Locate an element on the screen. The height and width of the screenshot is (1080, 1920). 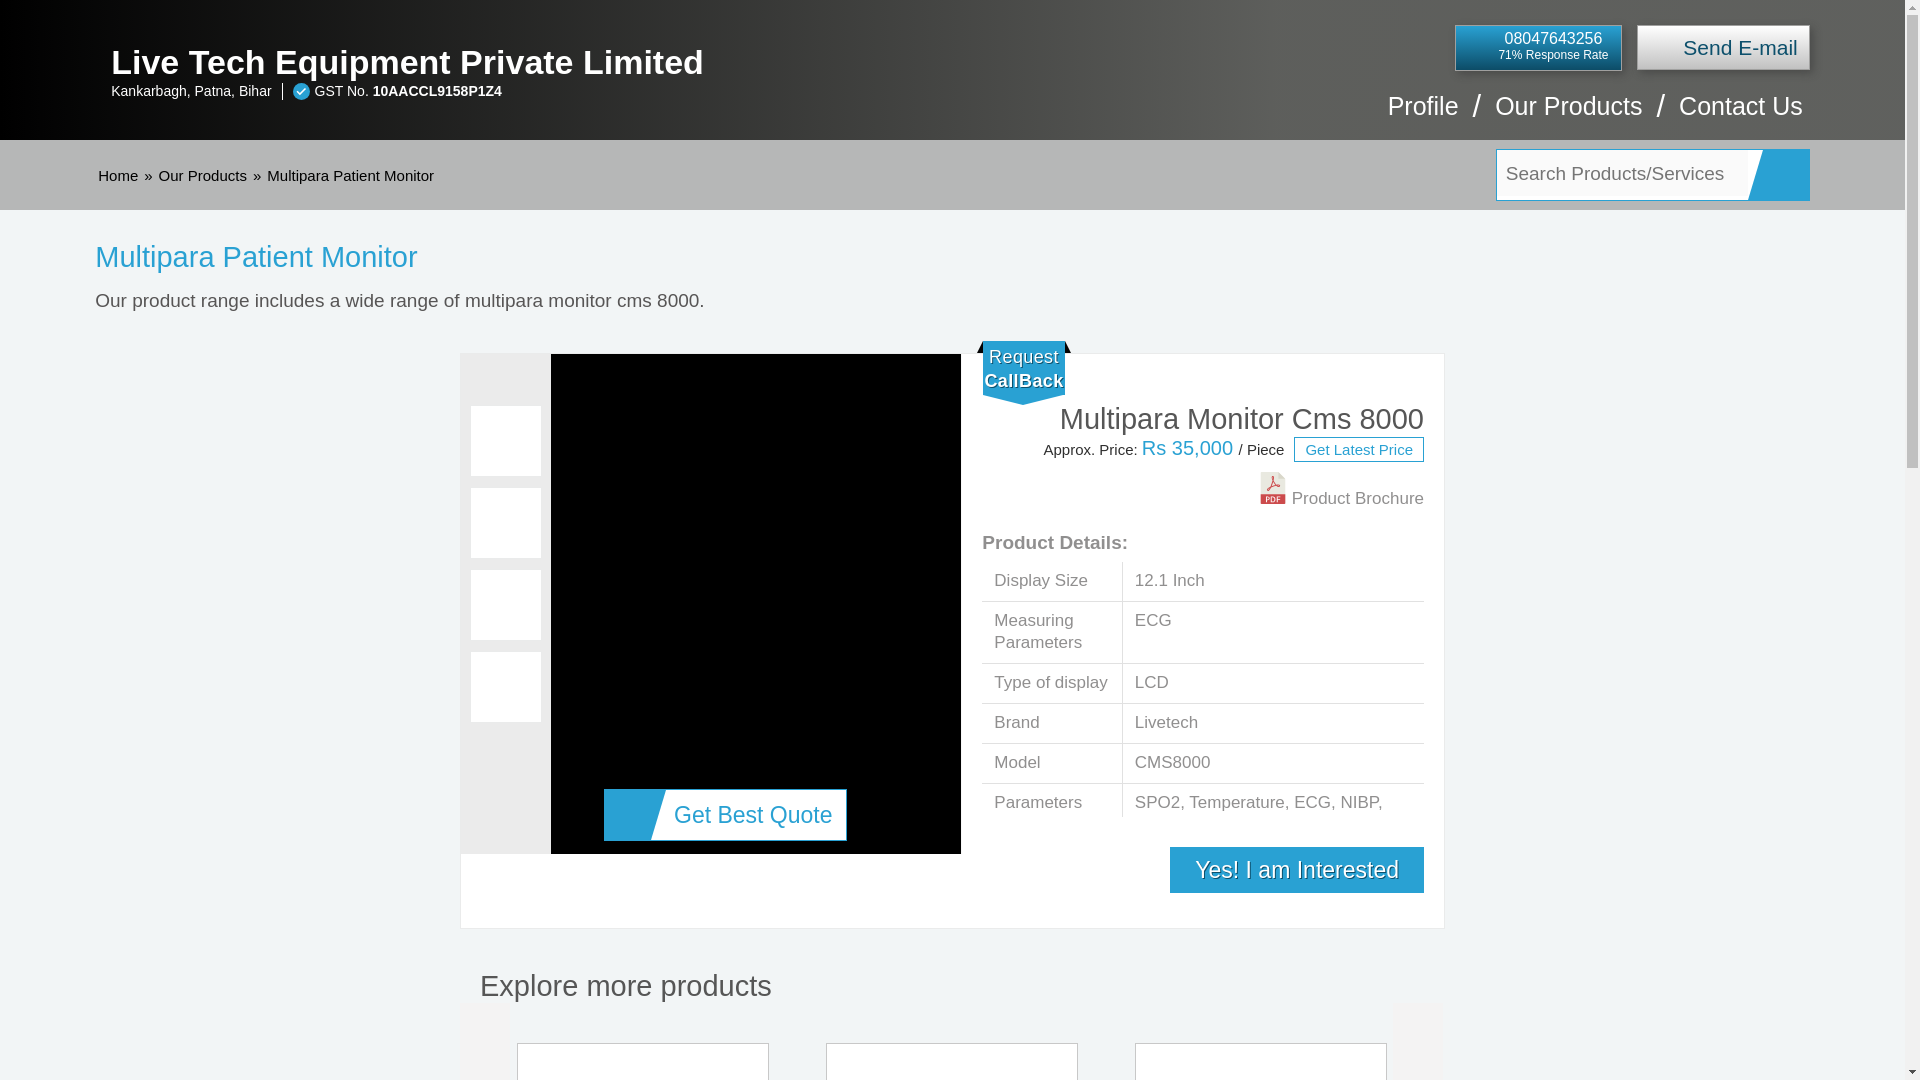
Our Products is located at coordinates (1568, 116).